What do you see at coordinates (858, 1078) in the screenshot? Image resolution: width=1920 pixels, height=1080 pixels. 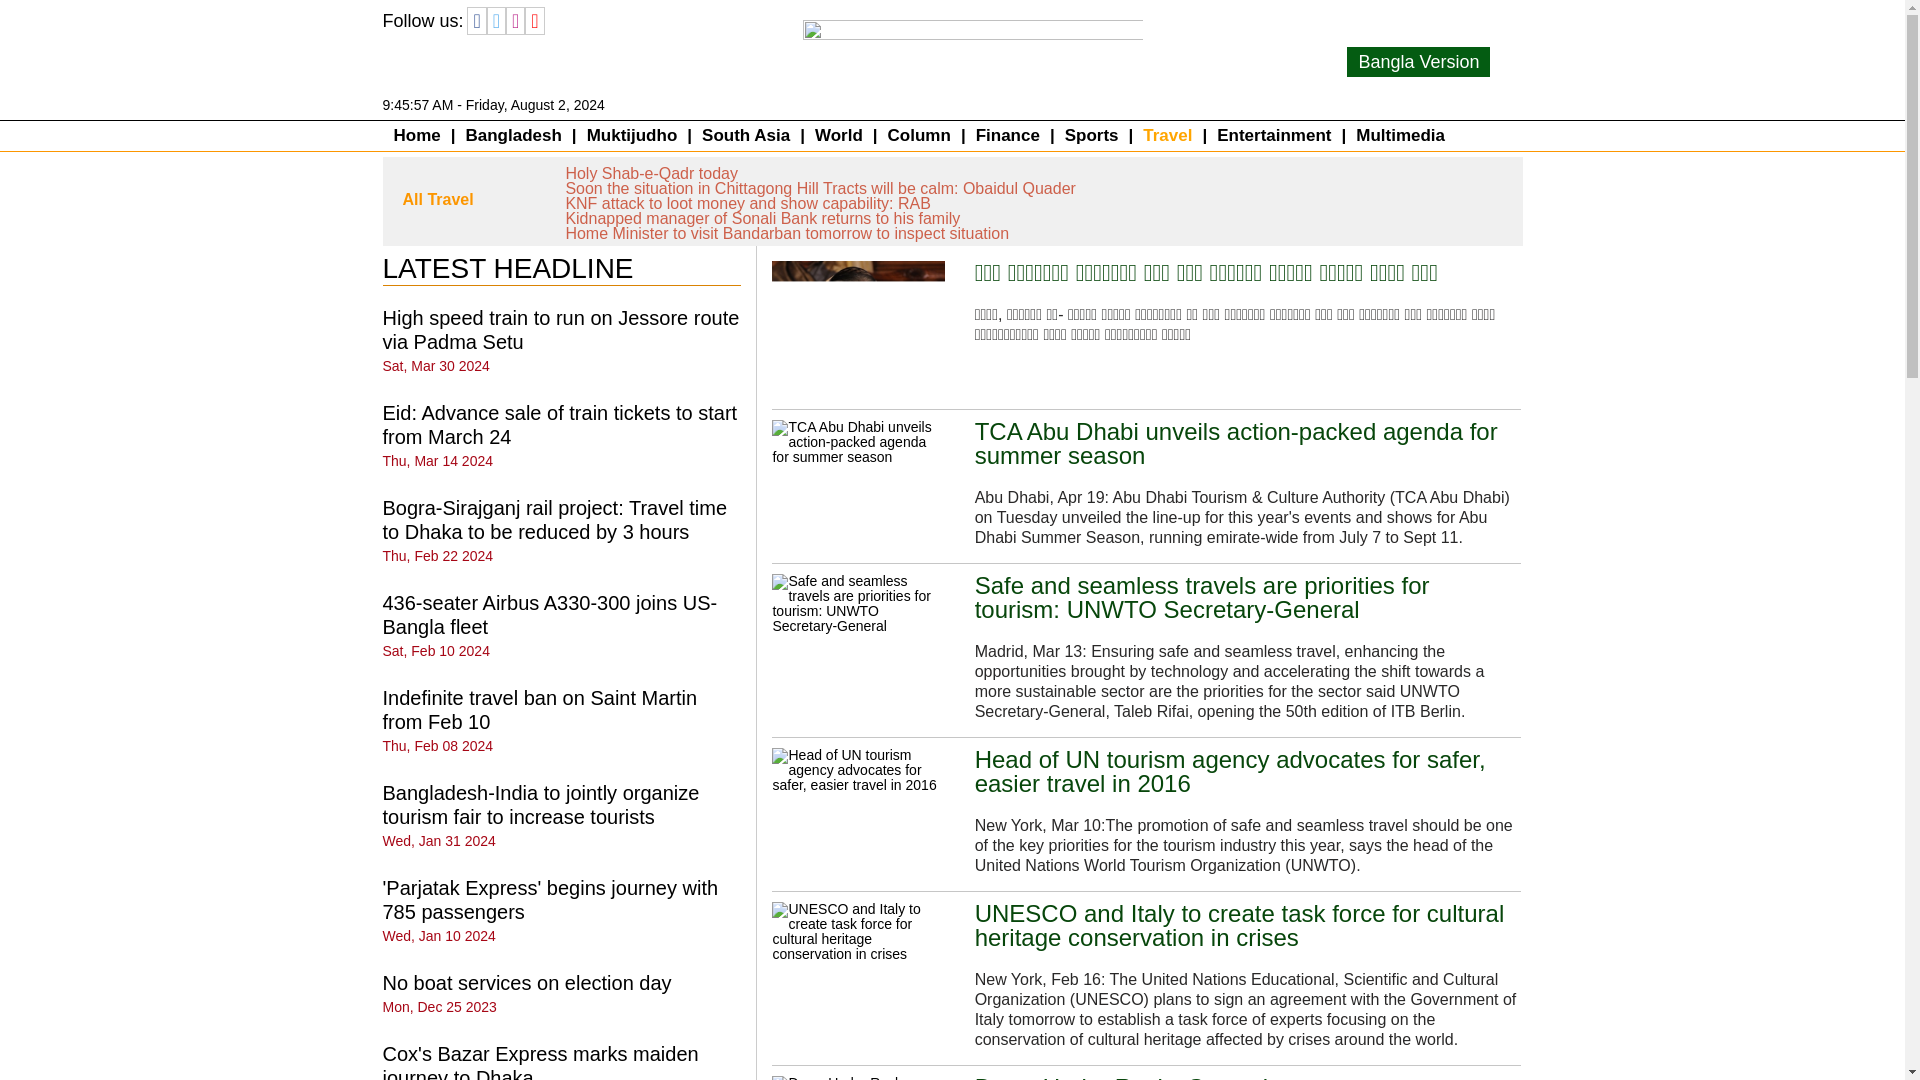 I see `Down Under Rocky Sensations` at bounding box center [858, 1078].